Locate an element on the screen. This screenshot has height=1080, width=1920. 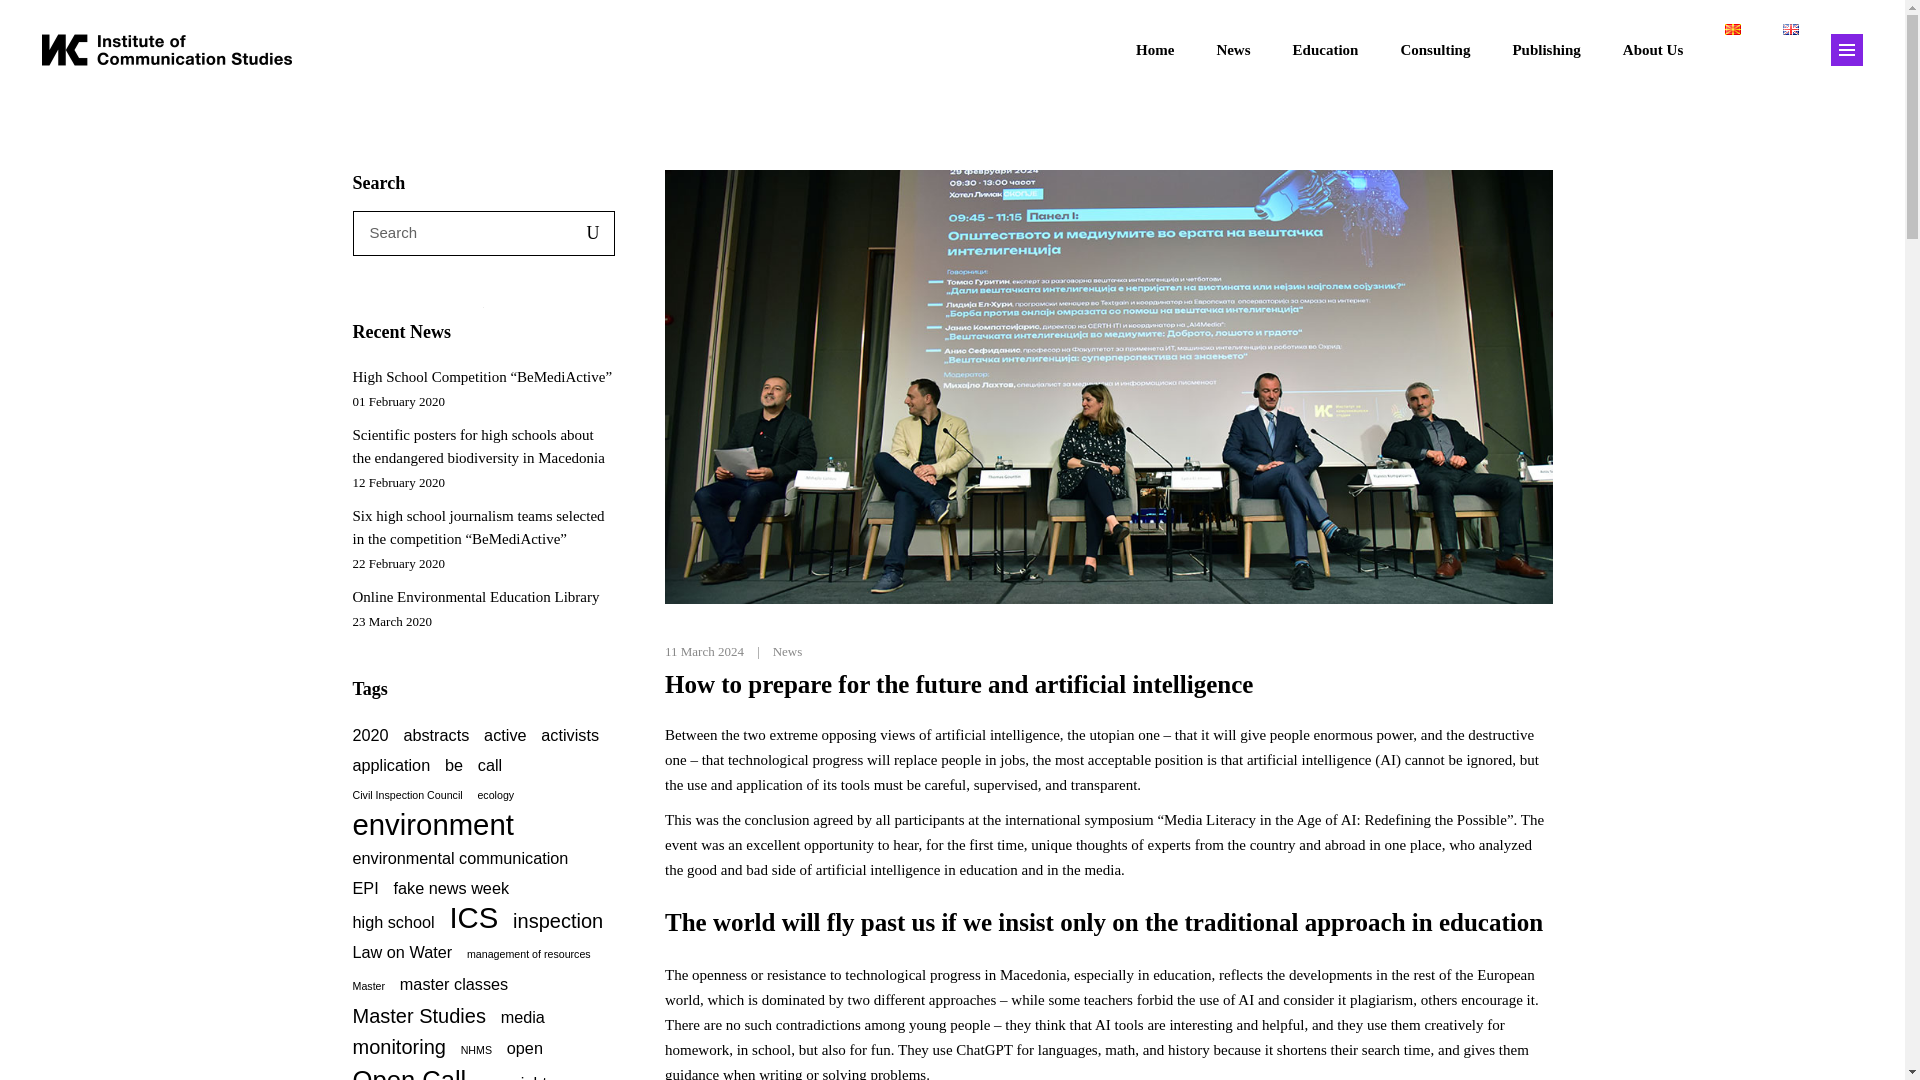
Education is located at coordinates (1326, 49).